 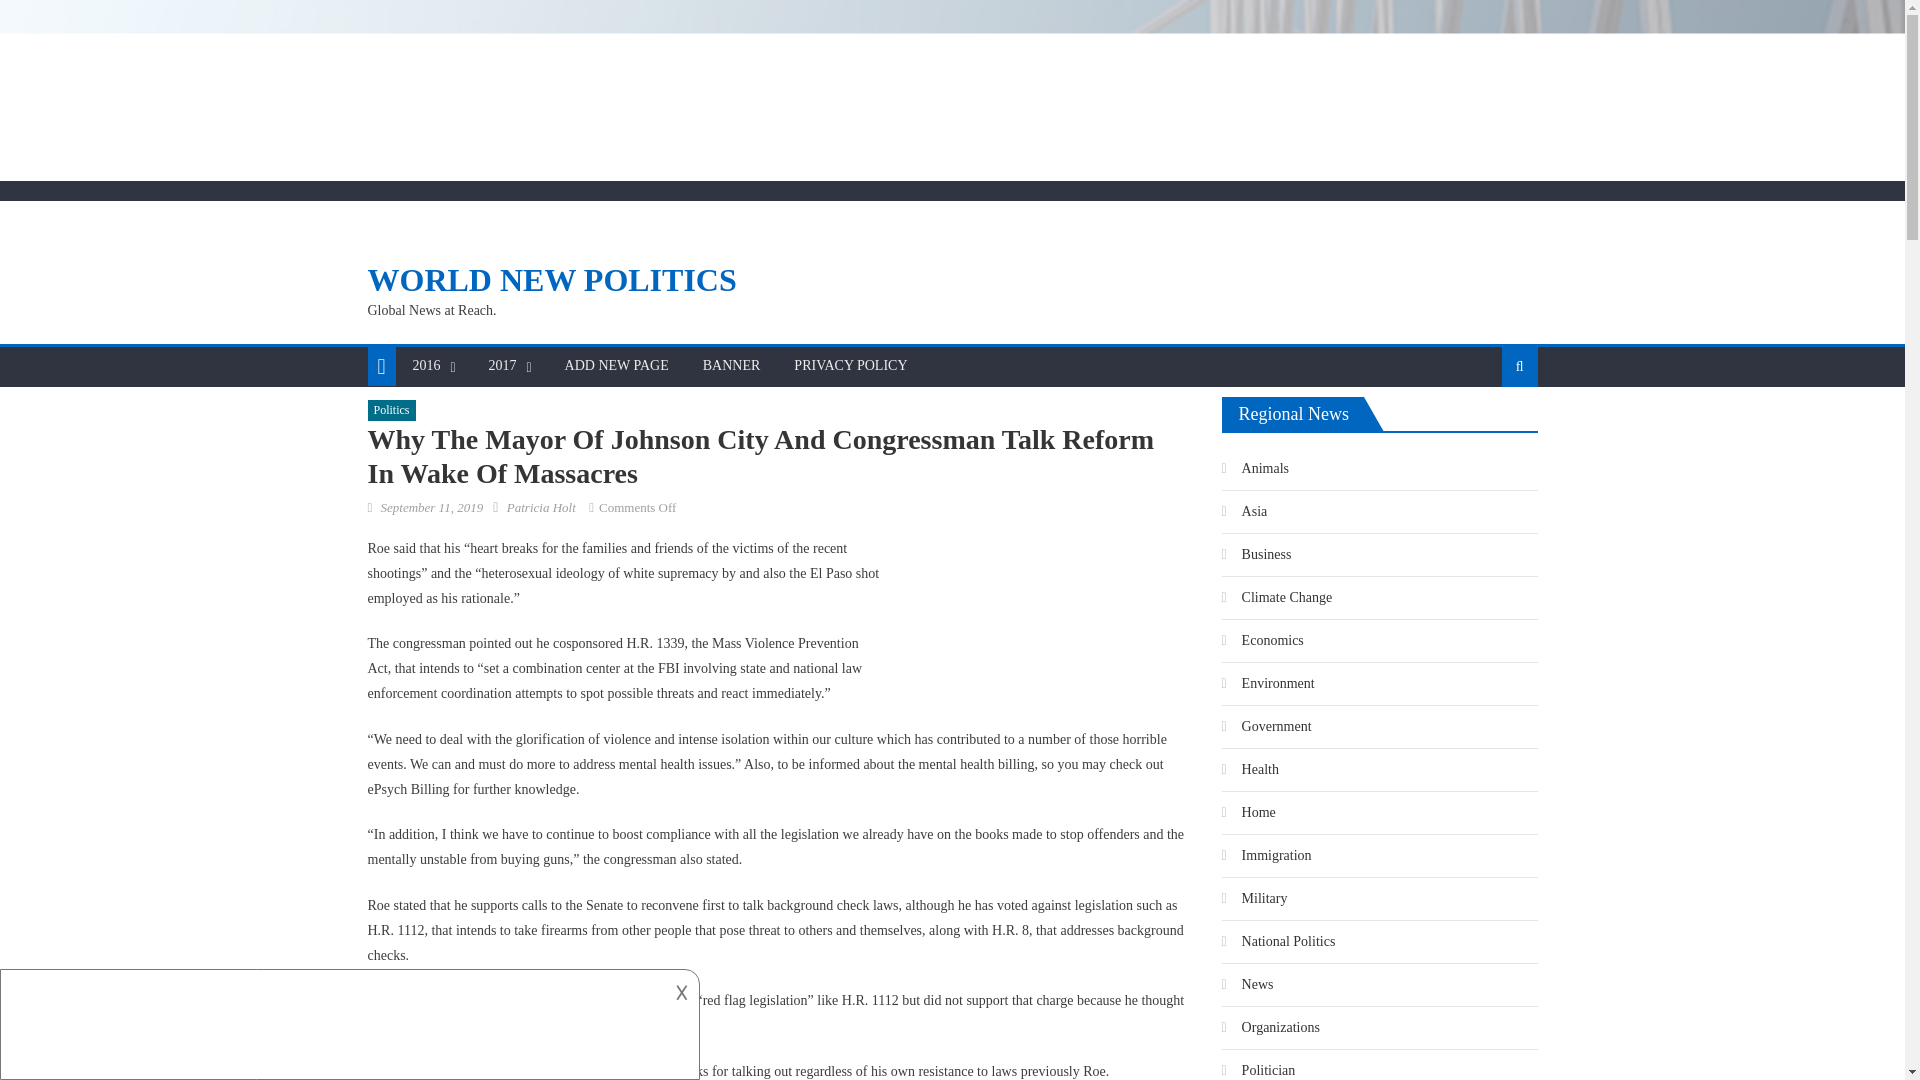 What do you see at coordinates (1488, 430) in the screenshot?
I see `Search` at bounding box center [1488, 430].